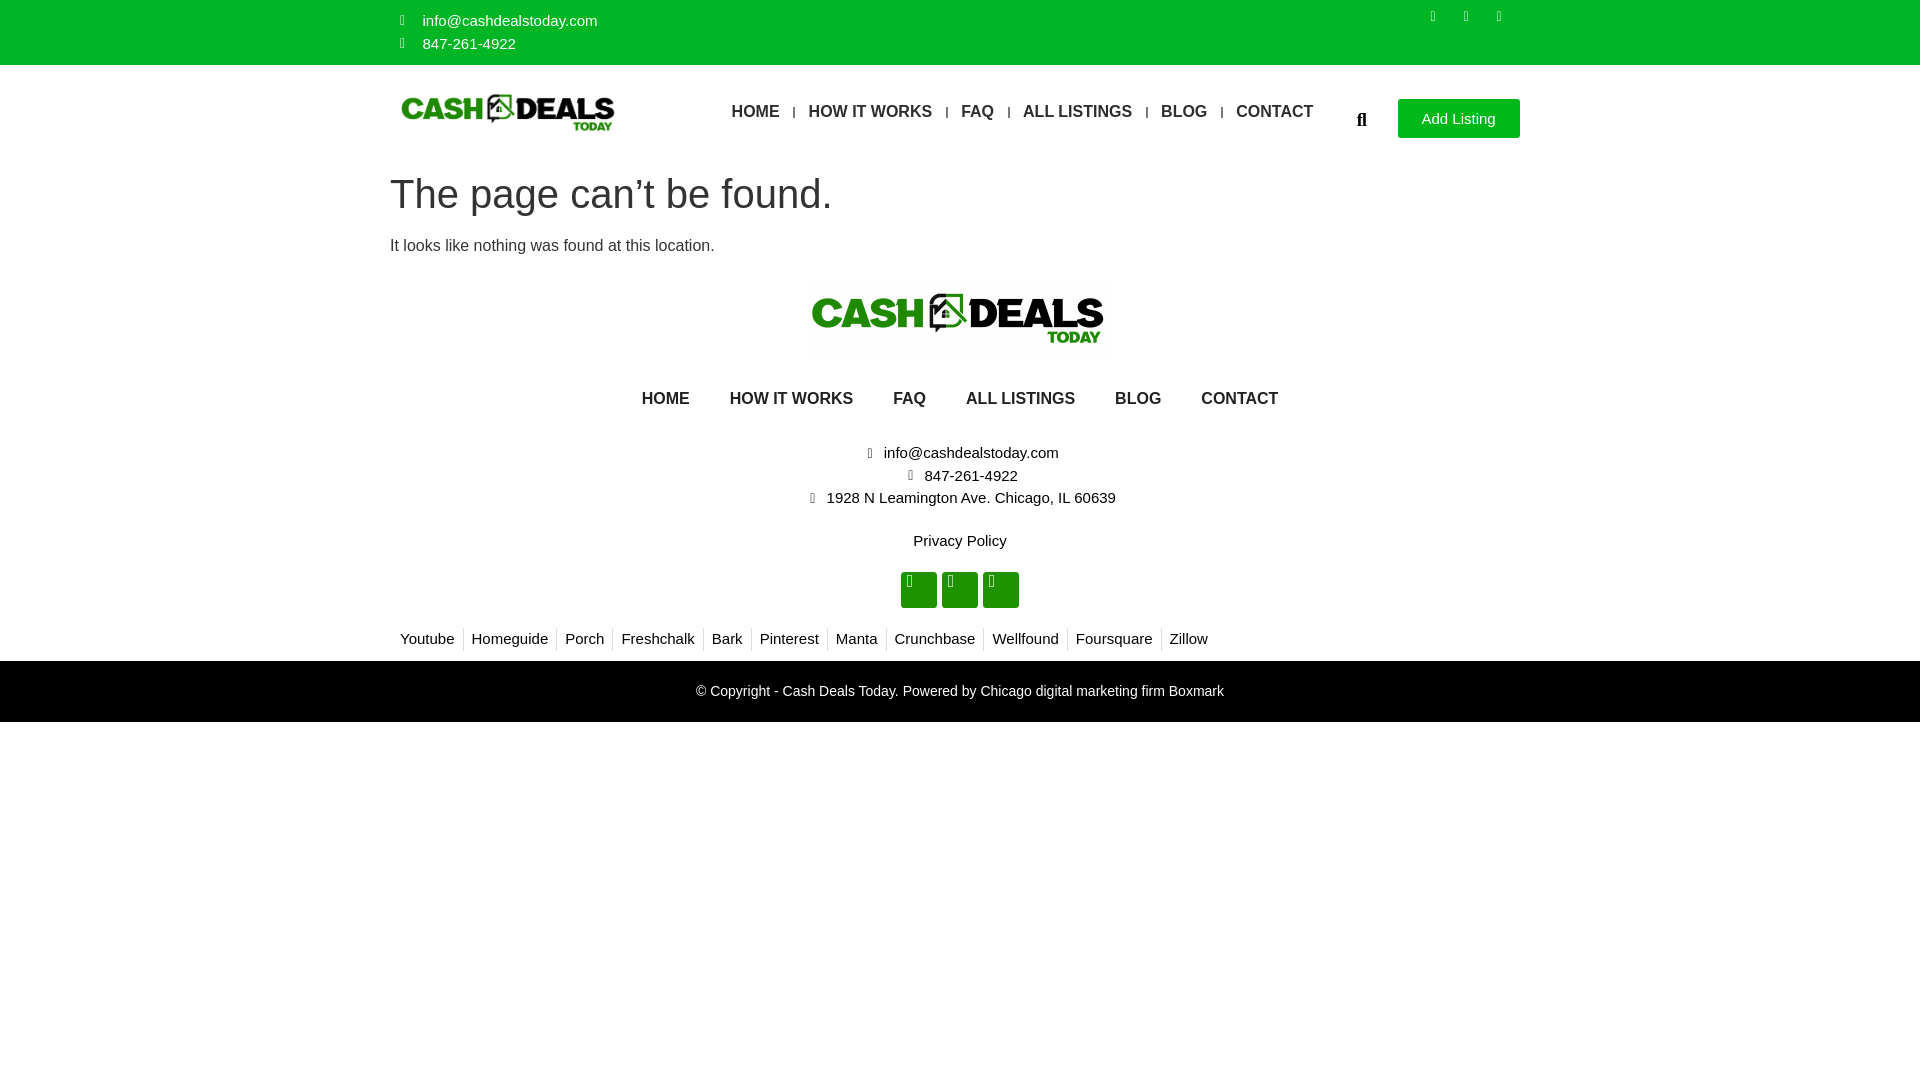 The width and height of the screenshot is (1920, 1080). Describe the element at coordinates (910, 398) in the screenshot. I see `FAQ` at that location.